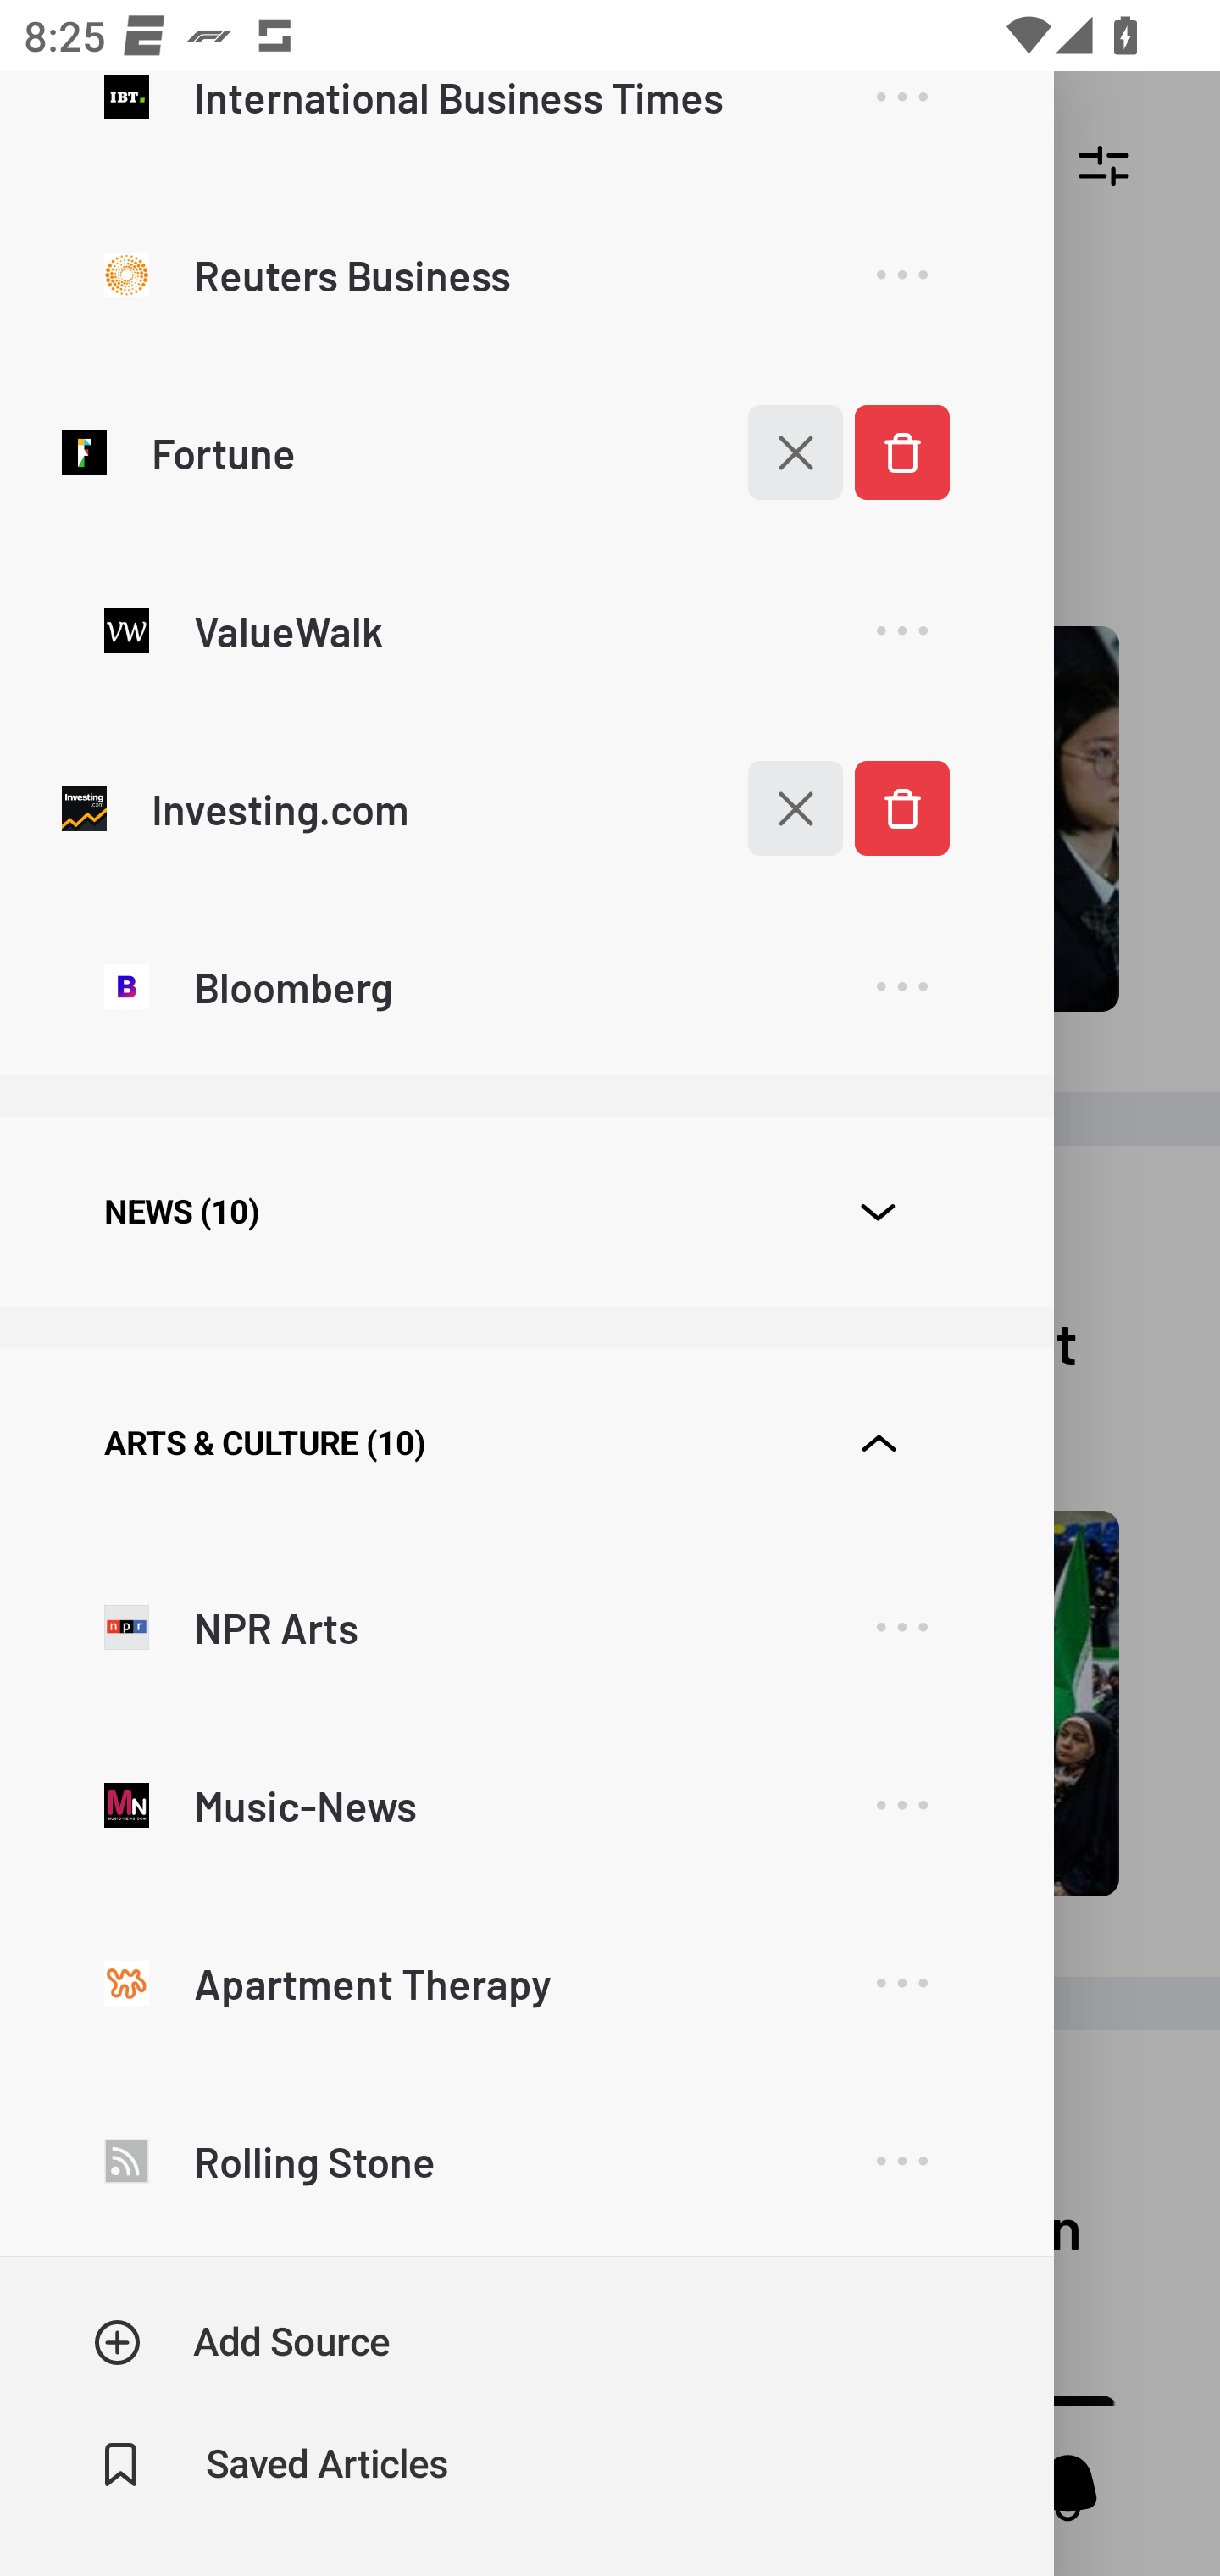  I want to click on Remove Source, so click(901, 452).